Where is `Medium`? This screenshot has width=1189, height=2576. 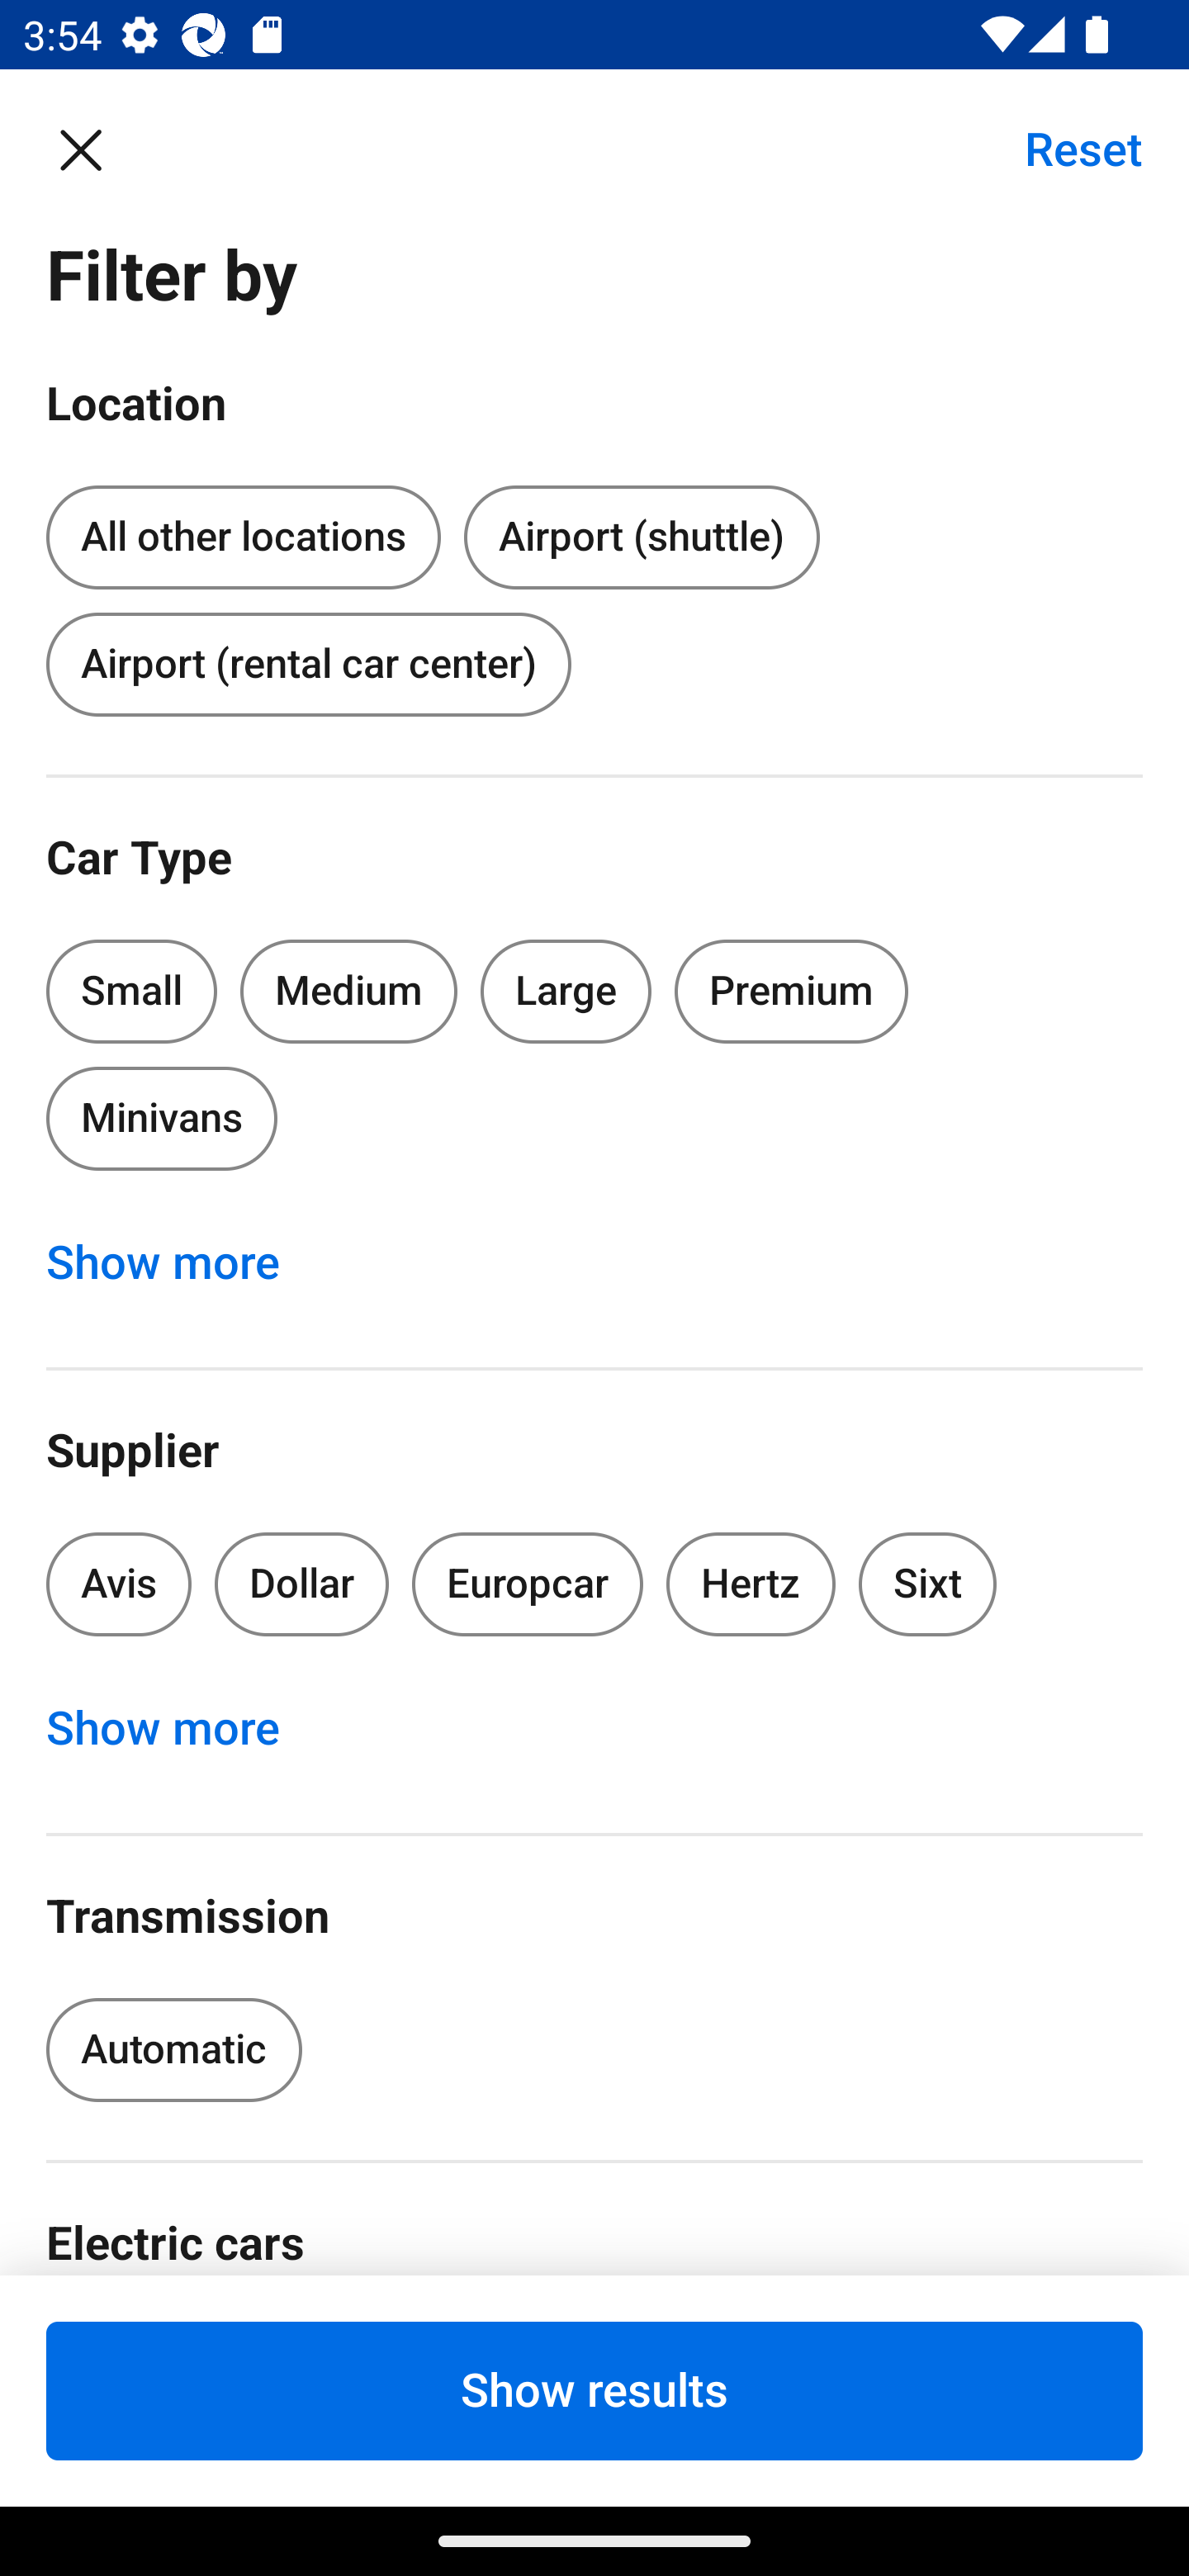 Medium is located at coordinates (348, 991).